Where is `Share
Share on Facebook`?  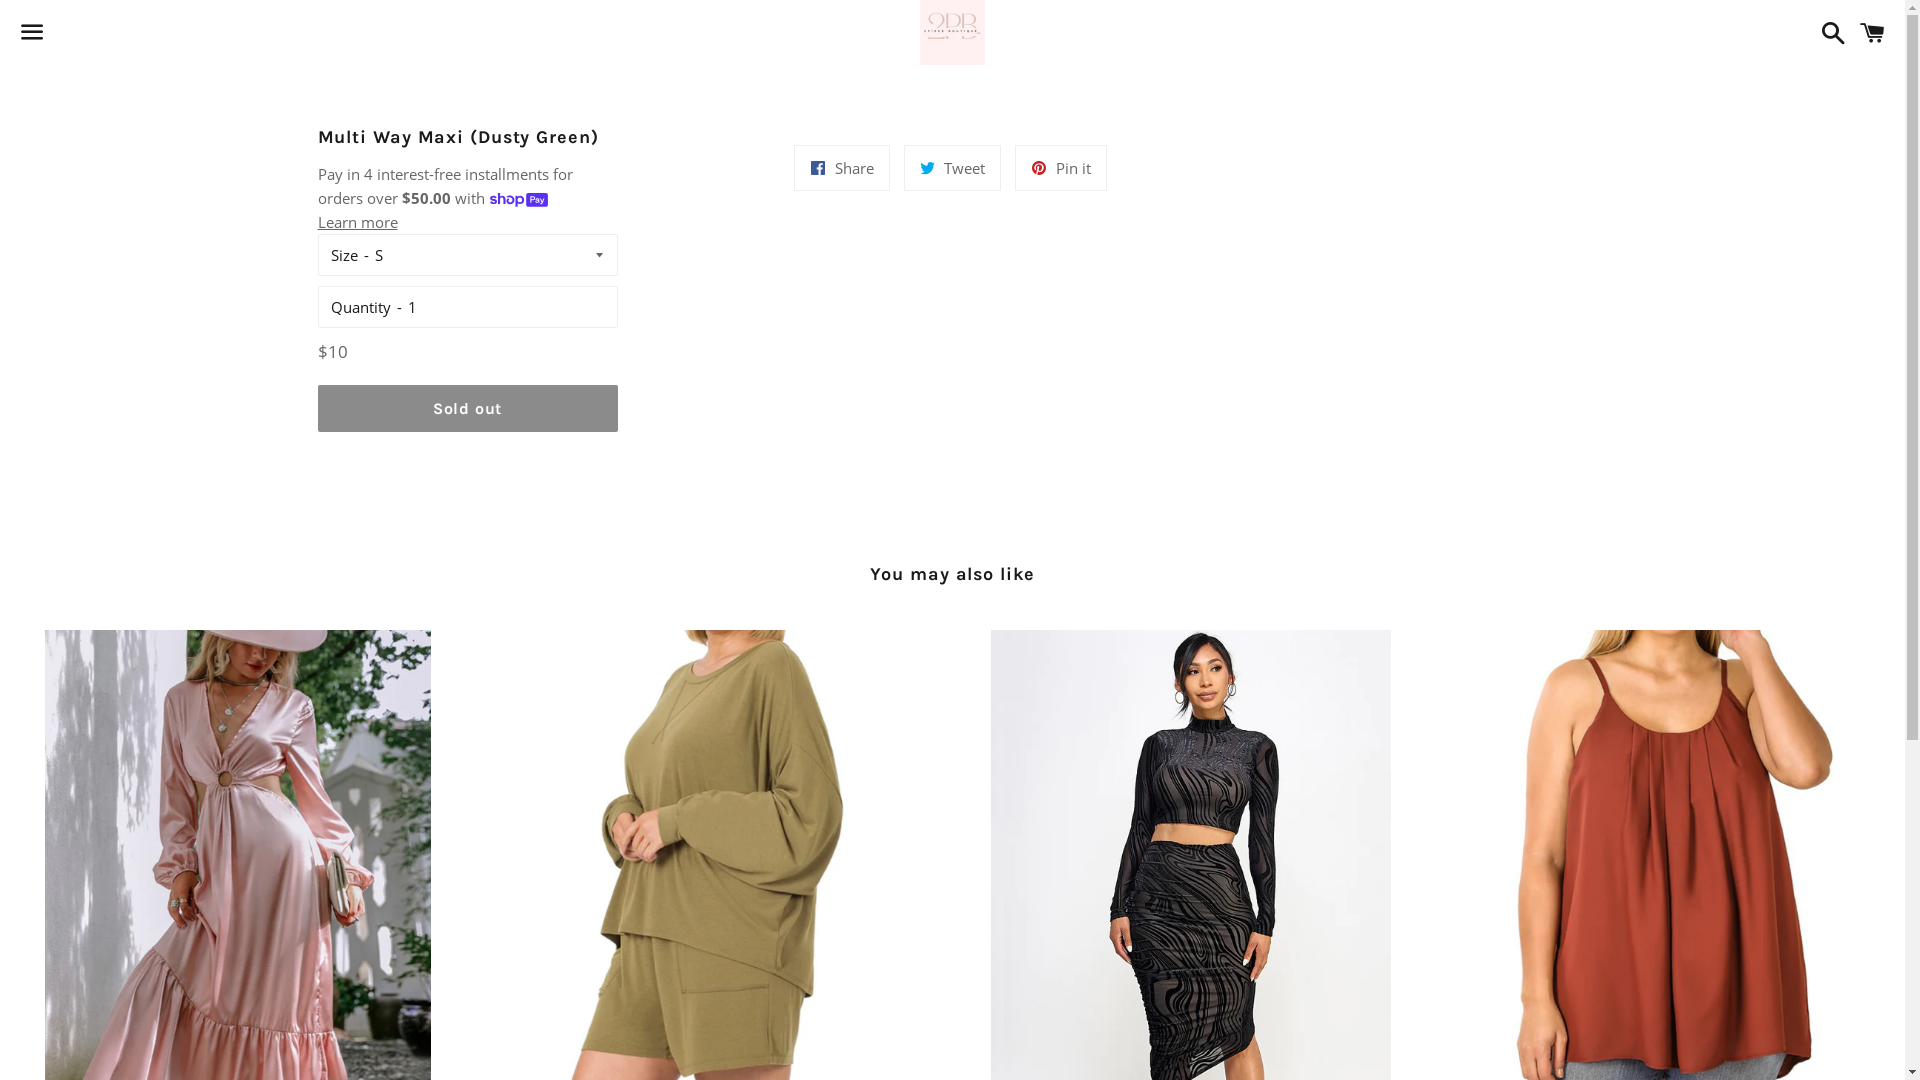 Share
Share on Facebook is located at coordinates (842, 168).